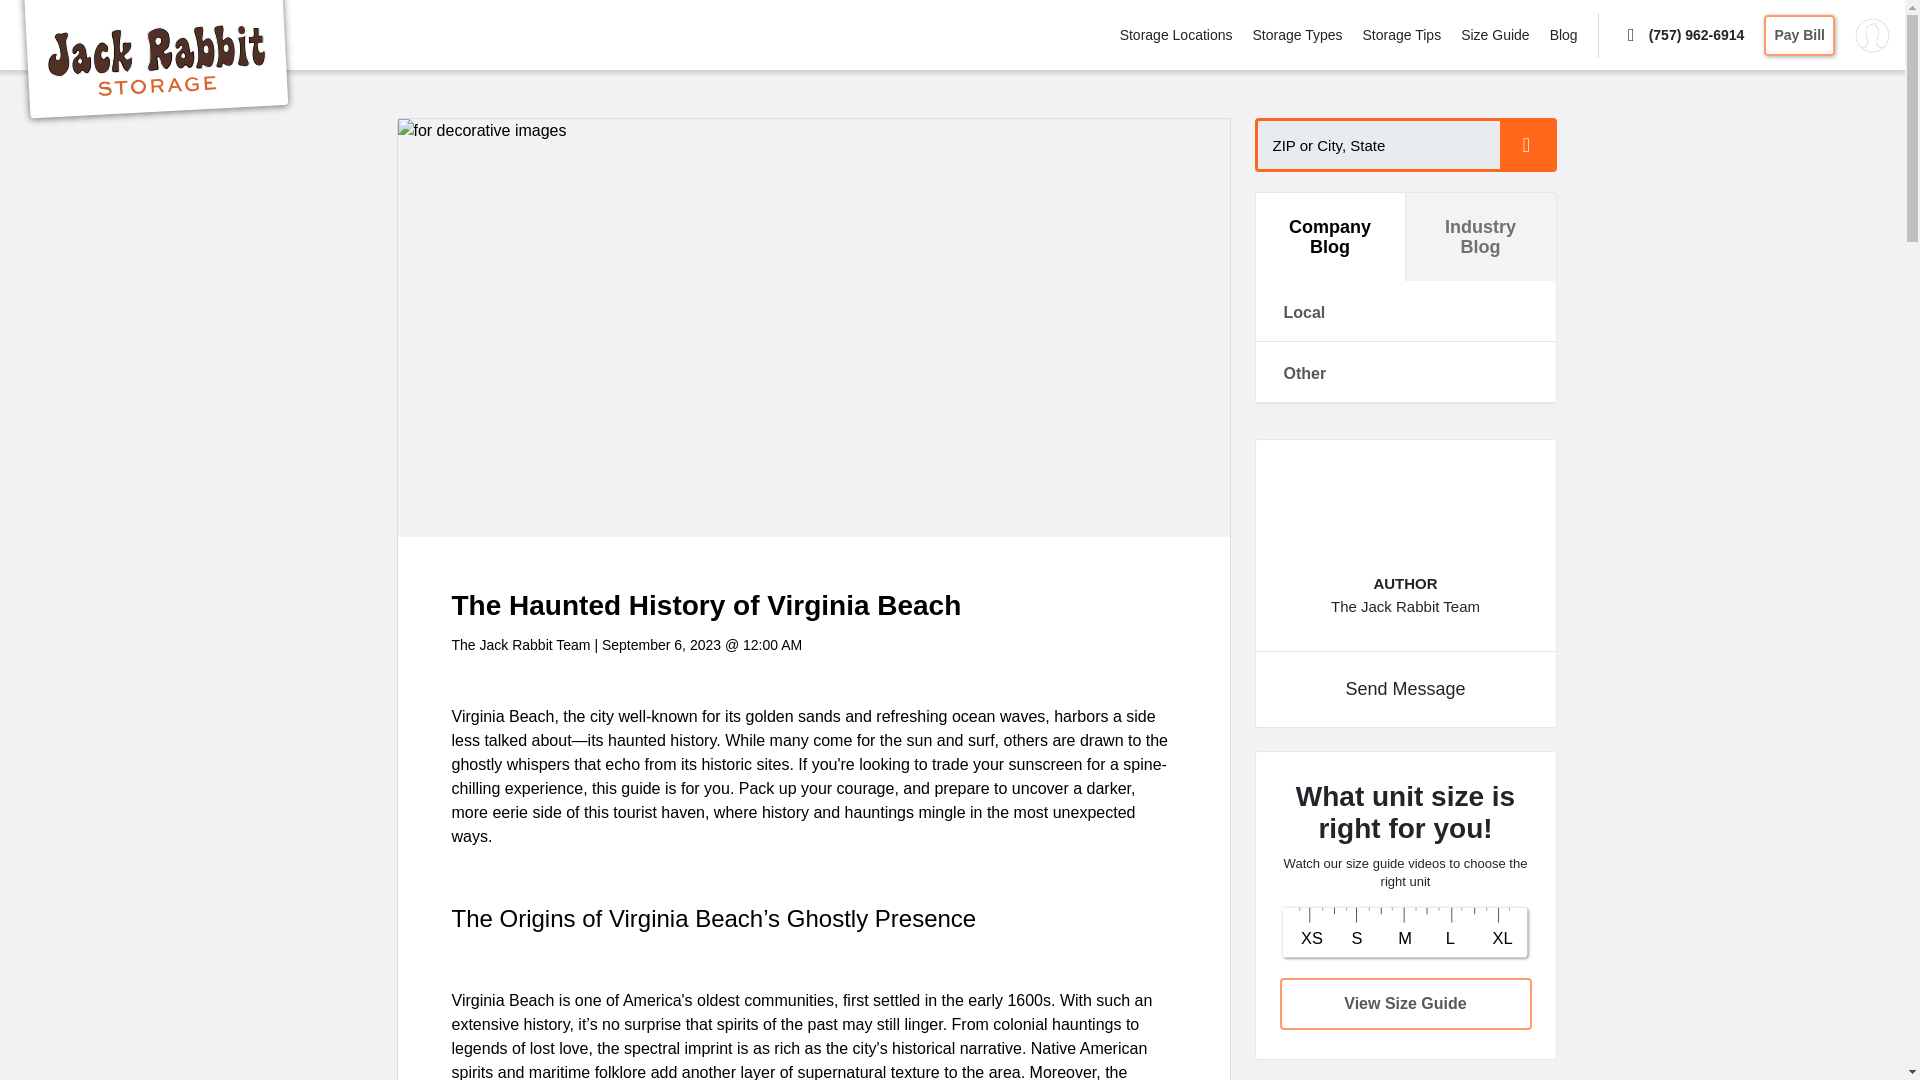 The width and height of the screenshot is (1920, 1080). What do you see at coordinates (1404, 688) in the screenshot?
I see `Send Message` at bounding box center [1404, 688].